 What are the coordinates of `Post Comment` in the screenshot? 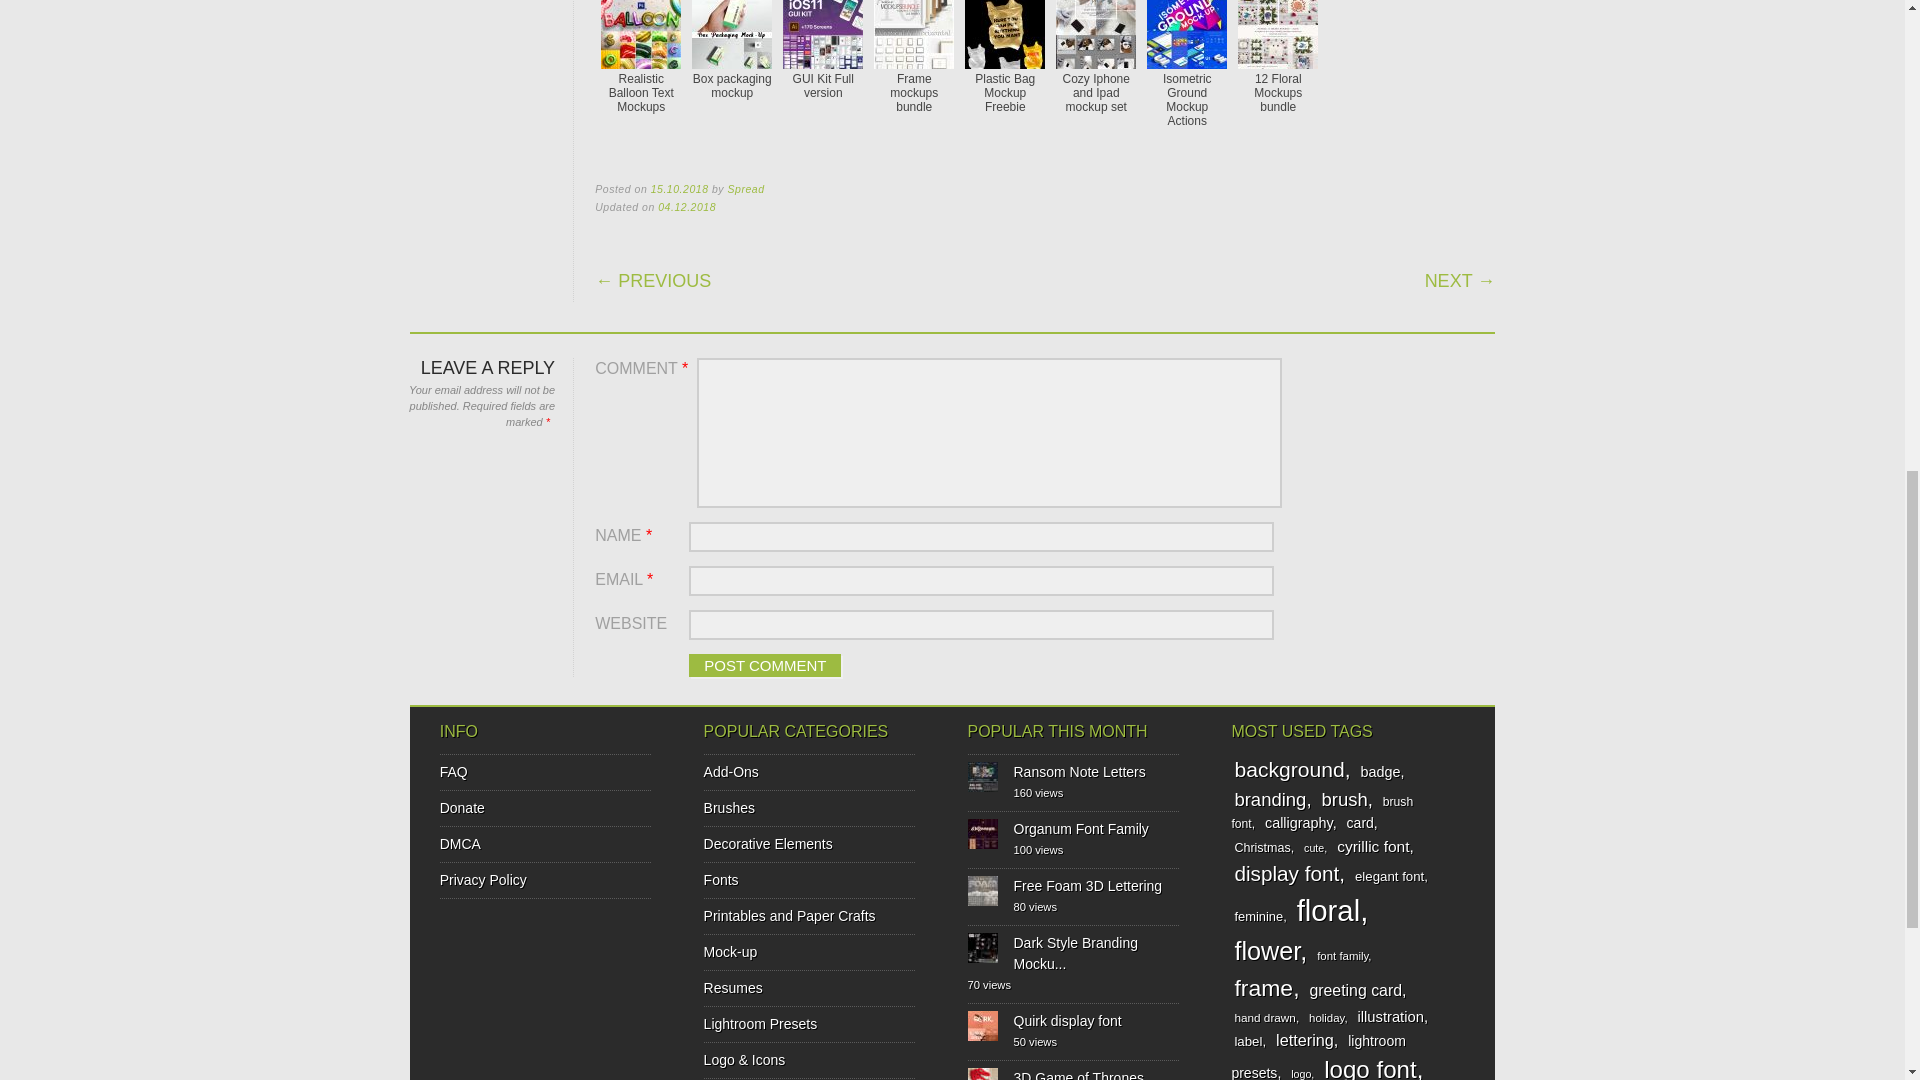 It's located at (764, 666).